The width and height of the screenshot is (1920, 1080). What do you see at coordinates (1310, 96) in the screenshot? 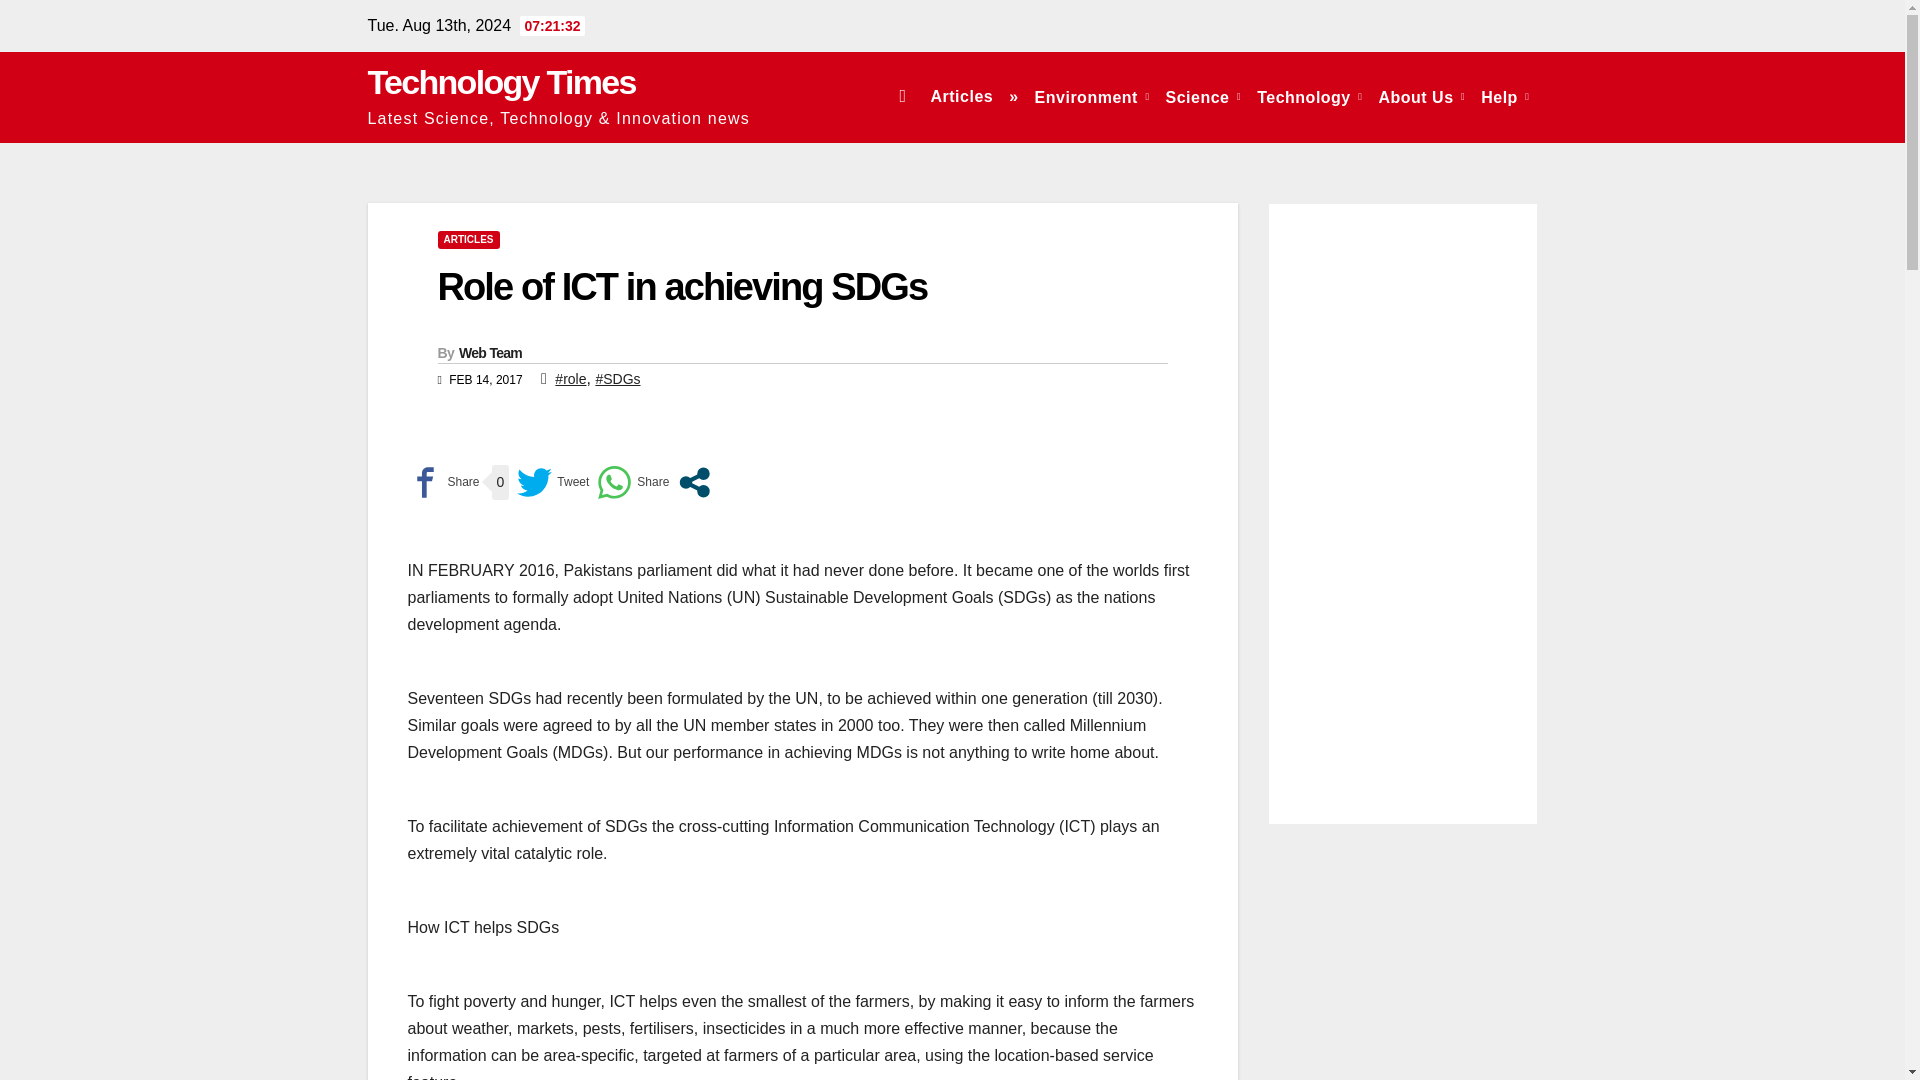
I see `Technology` at bounding box center [1310, 96].